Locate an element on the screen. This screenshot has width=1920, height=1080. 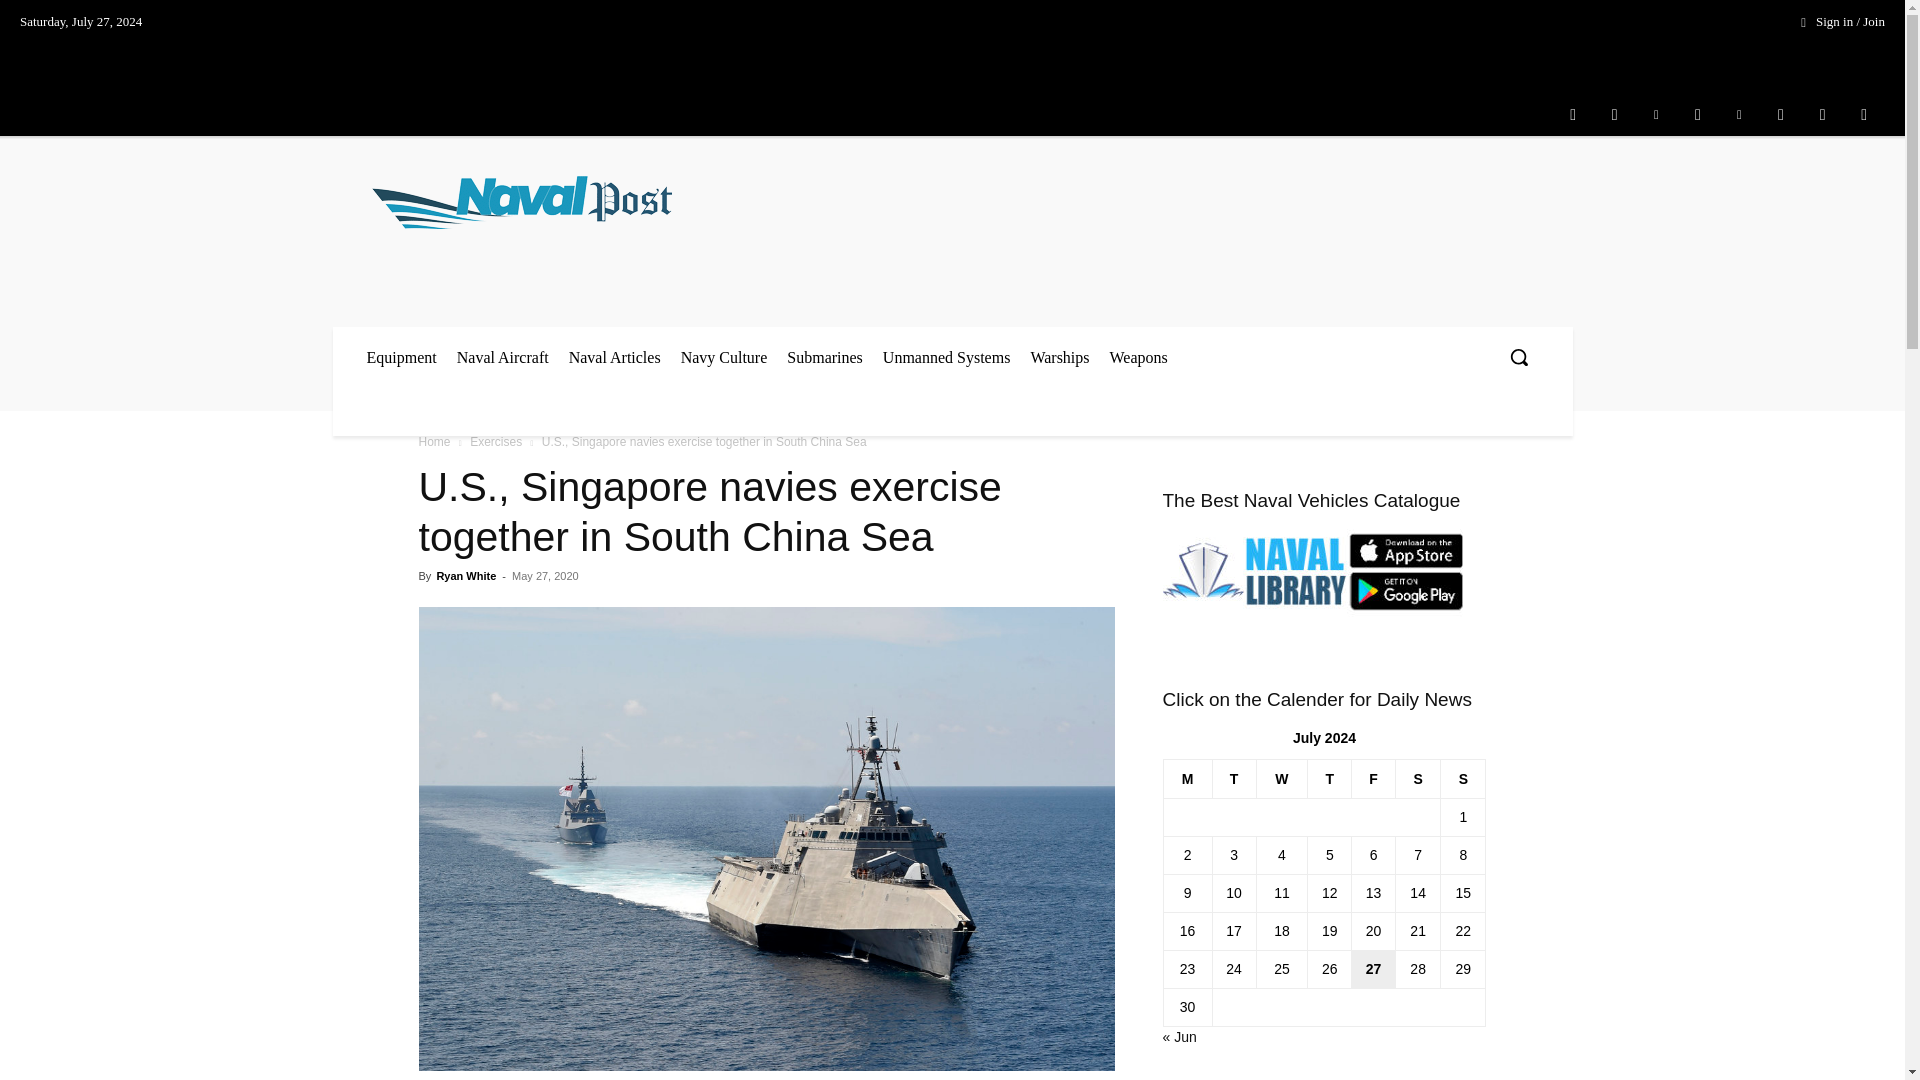
Facebook is located at coordinates (1572, 114).